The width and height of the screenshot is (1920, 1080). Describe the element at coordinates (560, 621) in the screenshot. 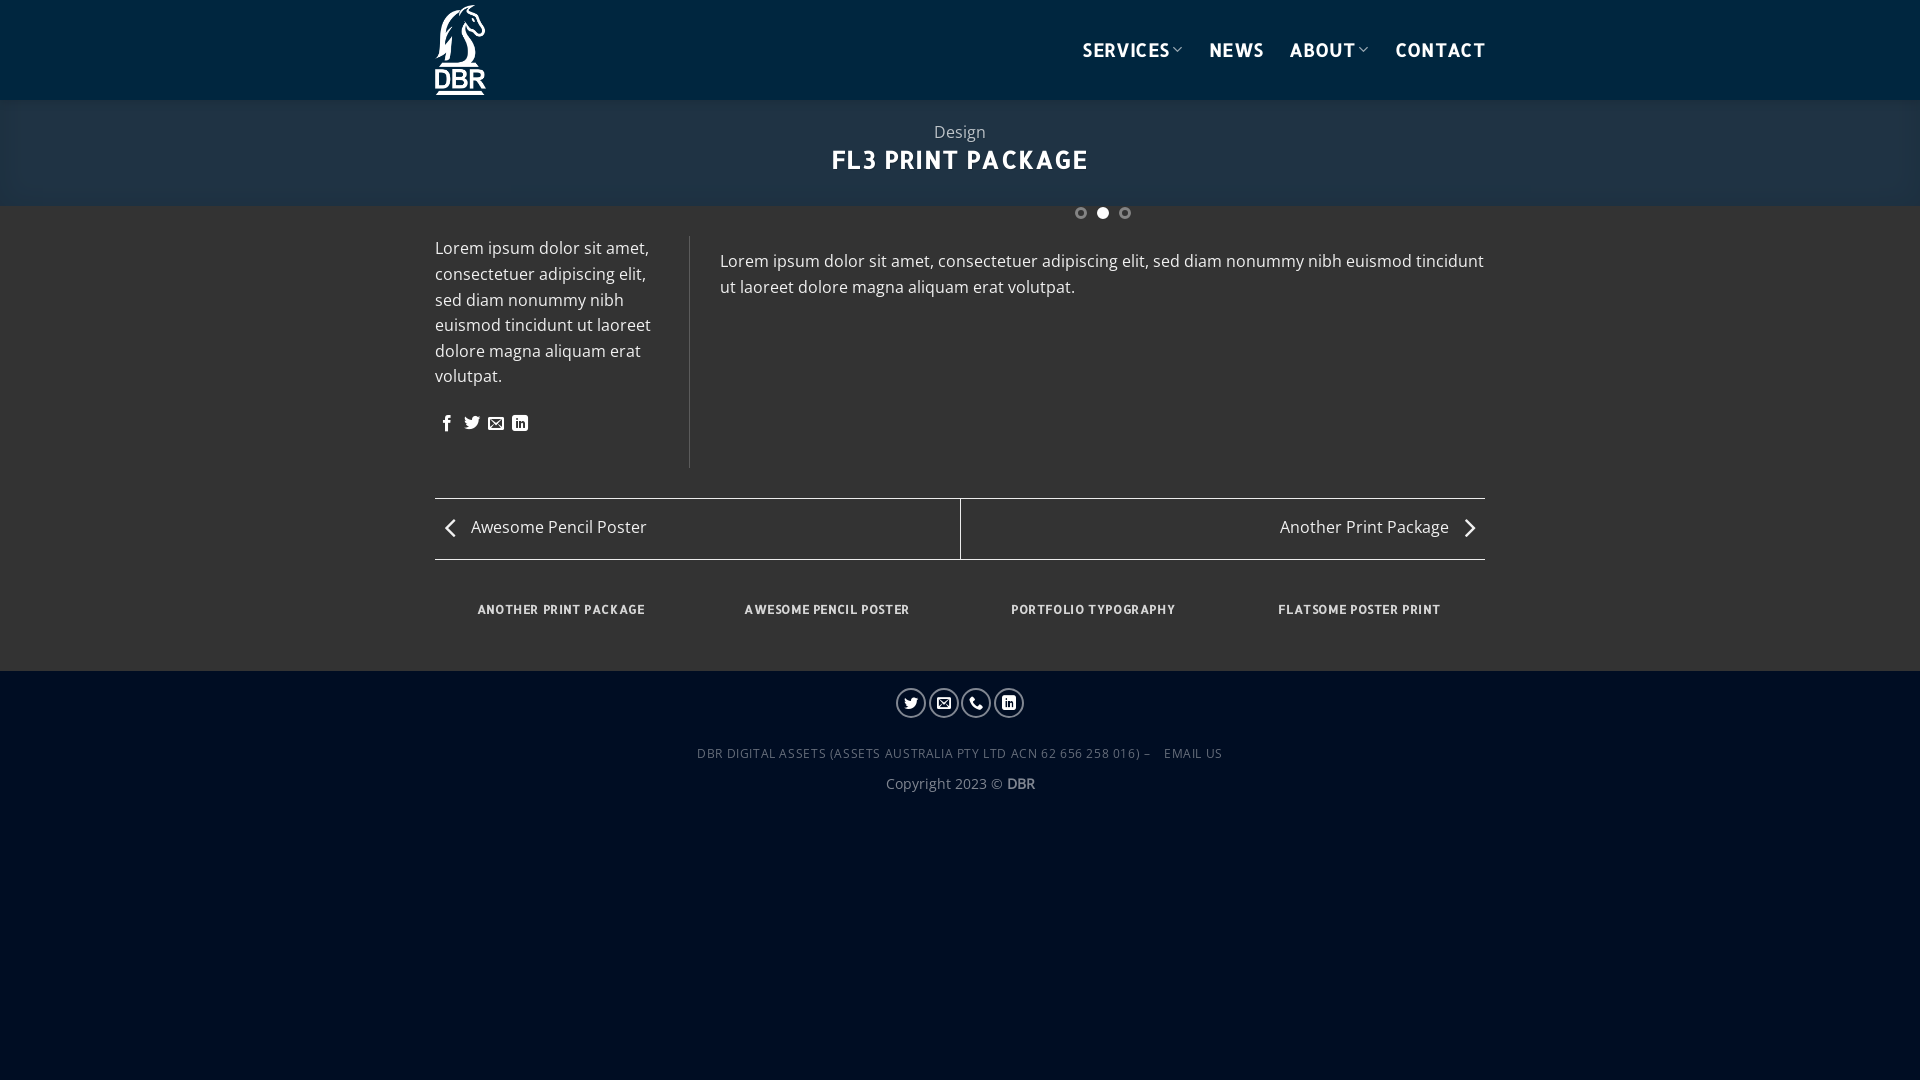

I see `ANOTHER PRINT PACKAGE` at that location.